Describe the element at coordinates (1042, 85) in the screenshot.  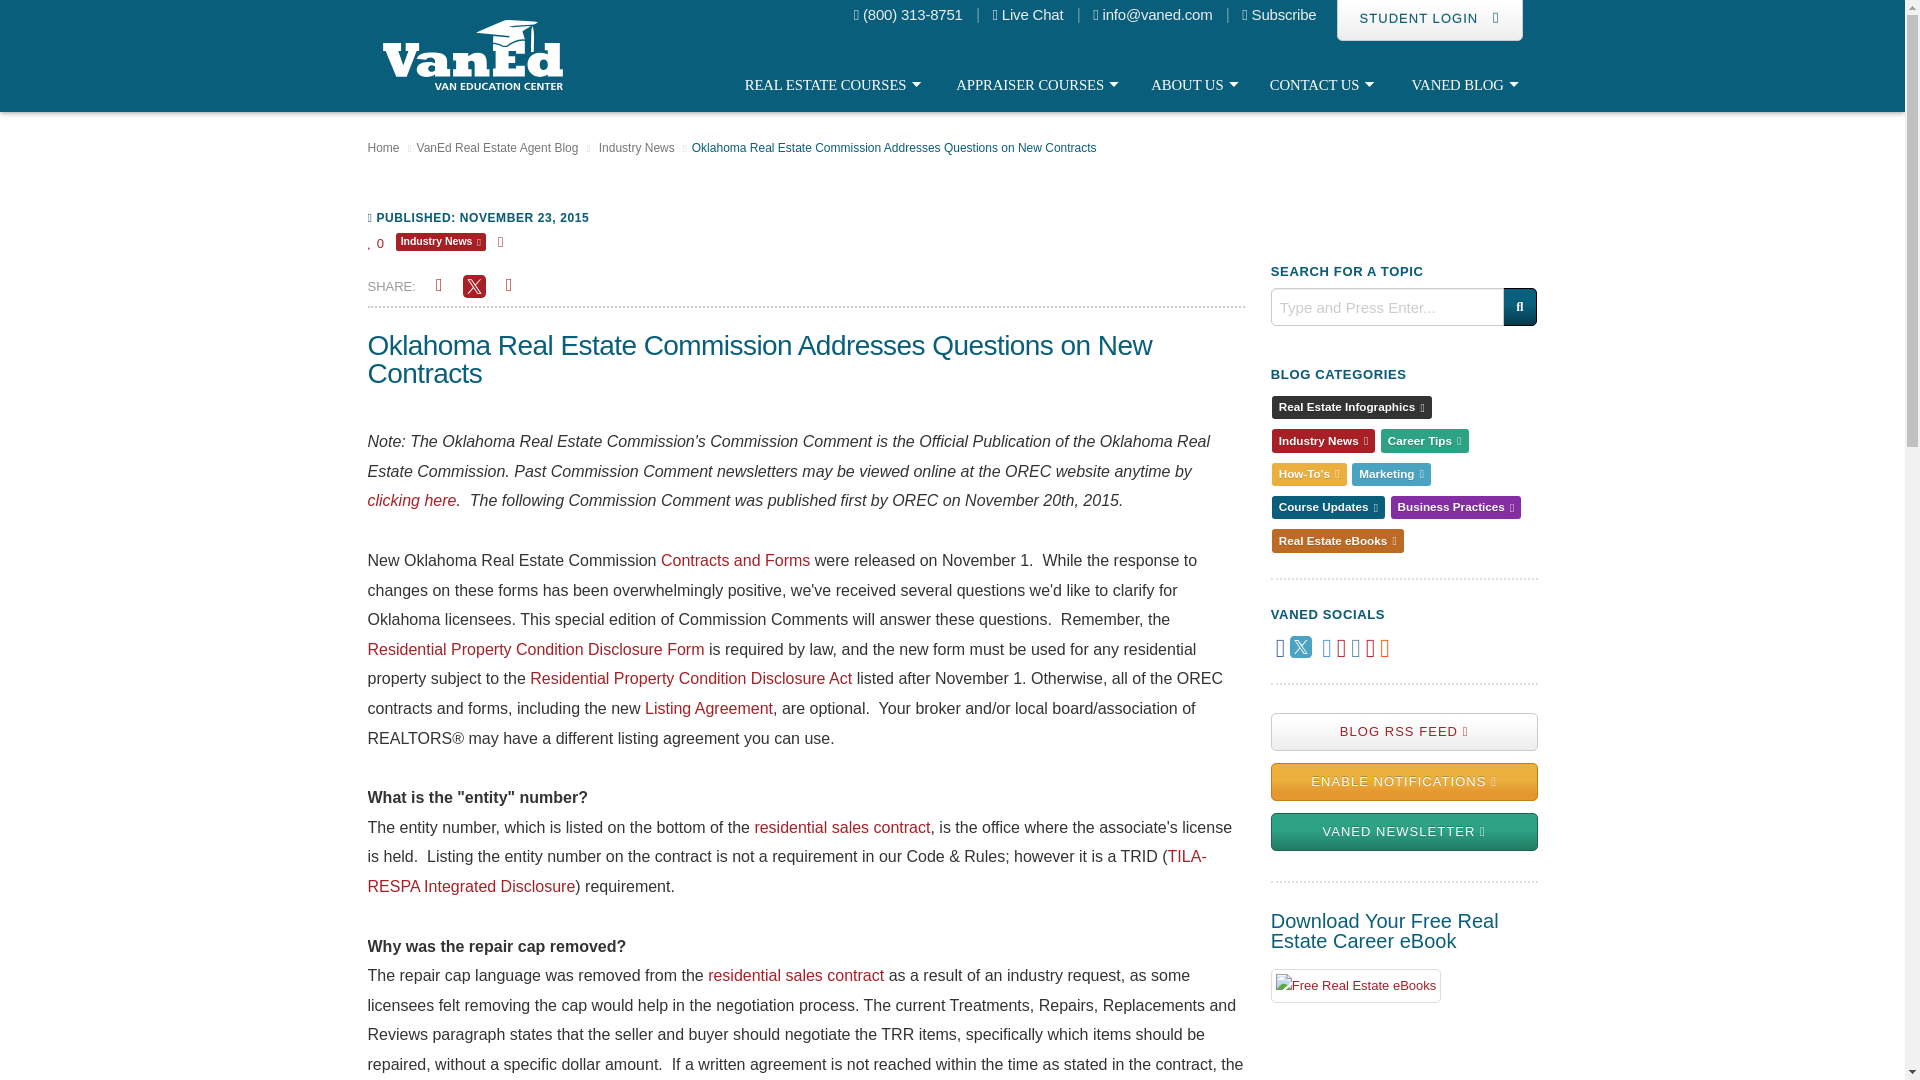
I see `APPRAISER COURSES` at that location.